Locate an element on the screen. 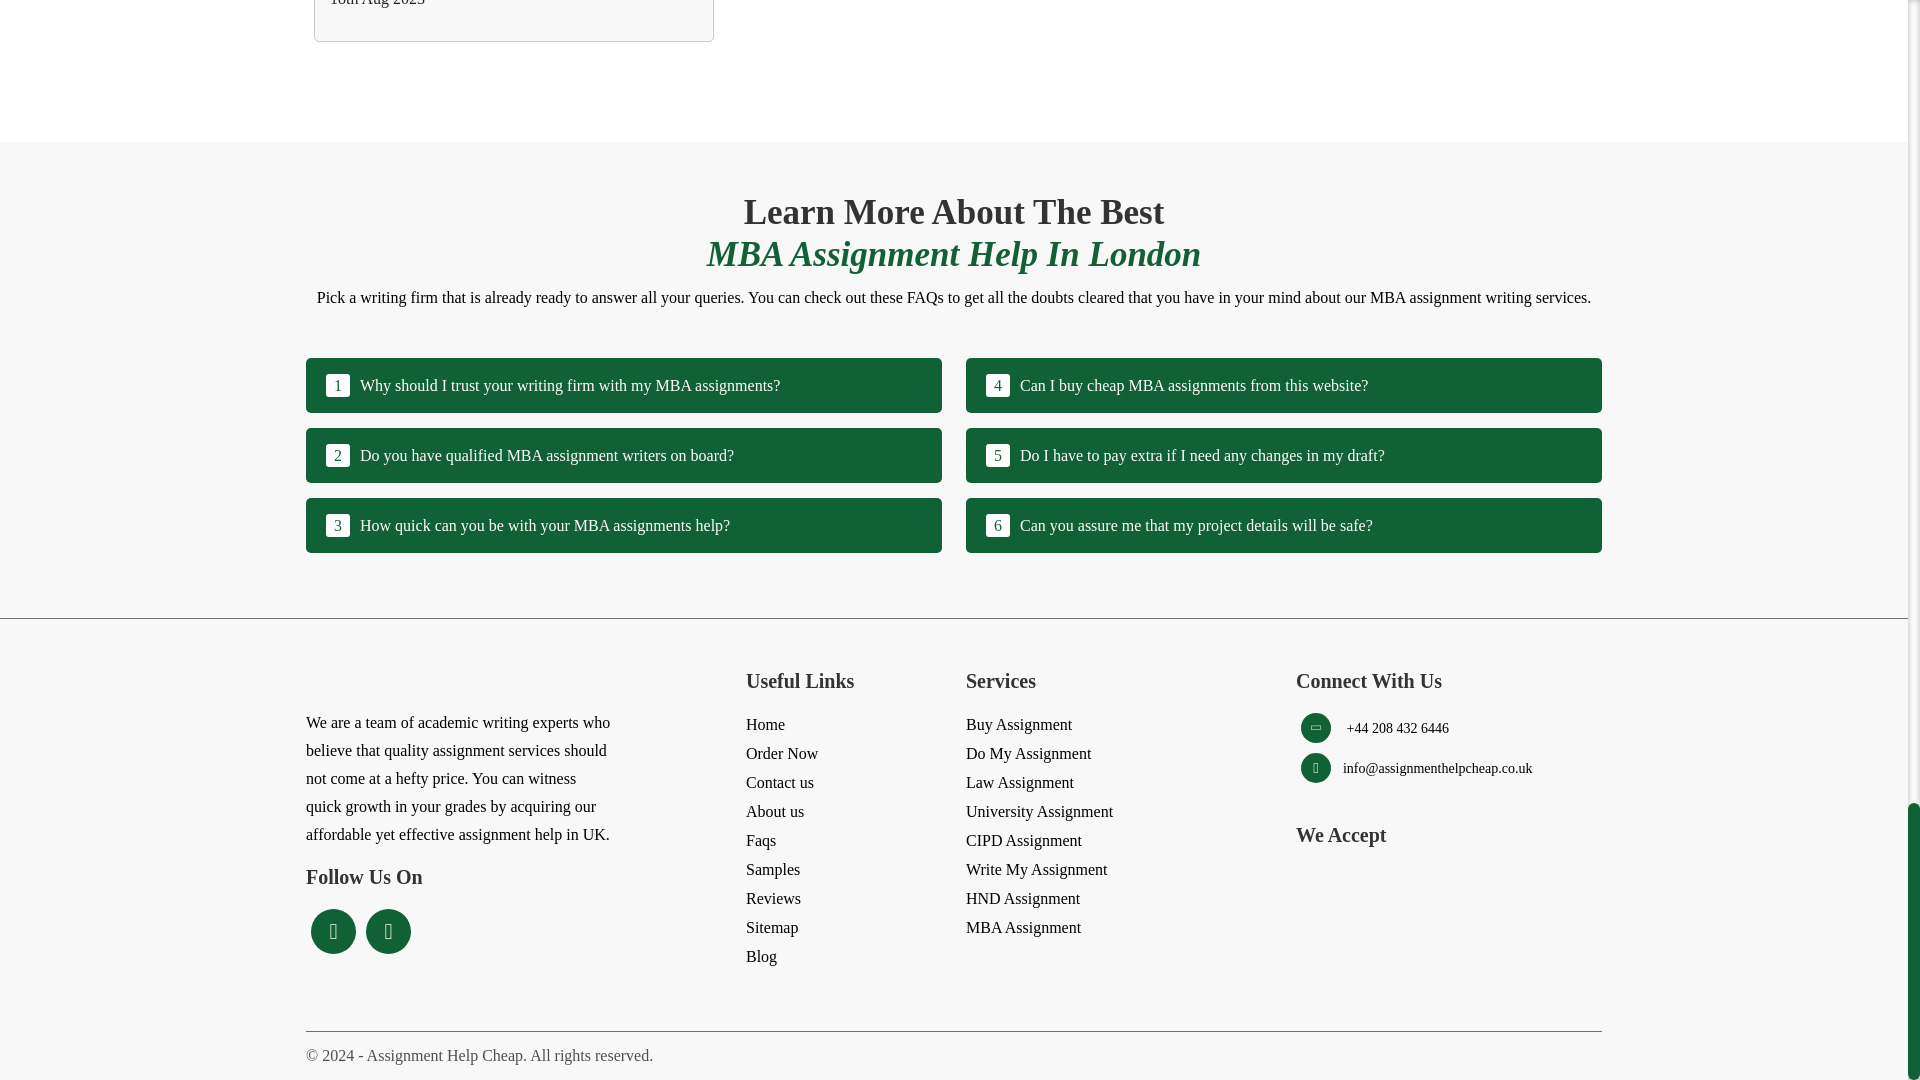 The image size is (1920, 1080). Contact us is located at coordinates (1283, 384).